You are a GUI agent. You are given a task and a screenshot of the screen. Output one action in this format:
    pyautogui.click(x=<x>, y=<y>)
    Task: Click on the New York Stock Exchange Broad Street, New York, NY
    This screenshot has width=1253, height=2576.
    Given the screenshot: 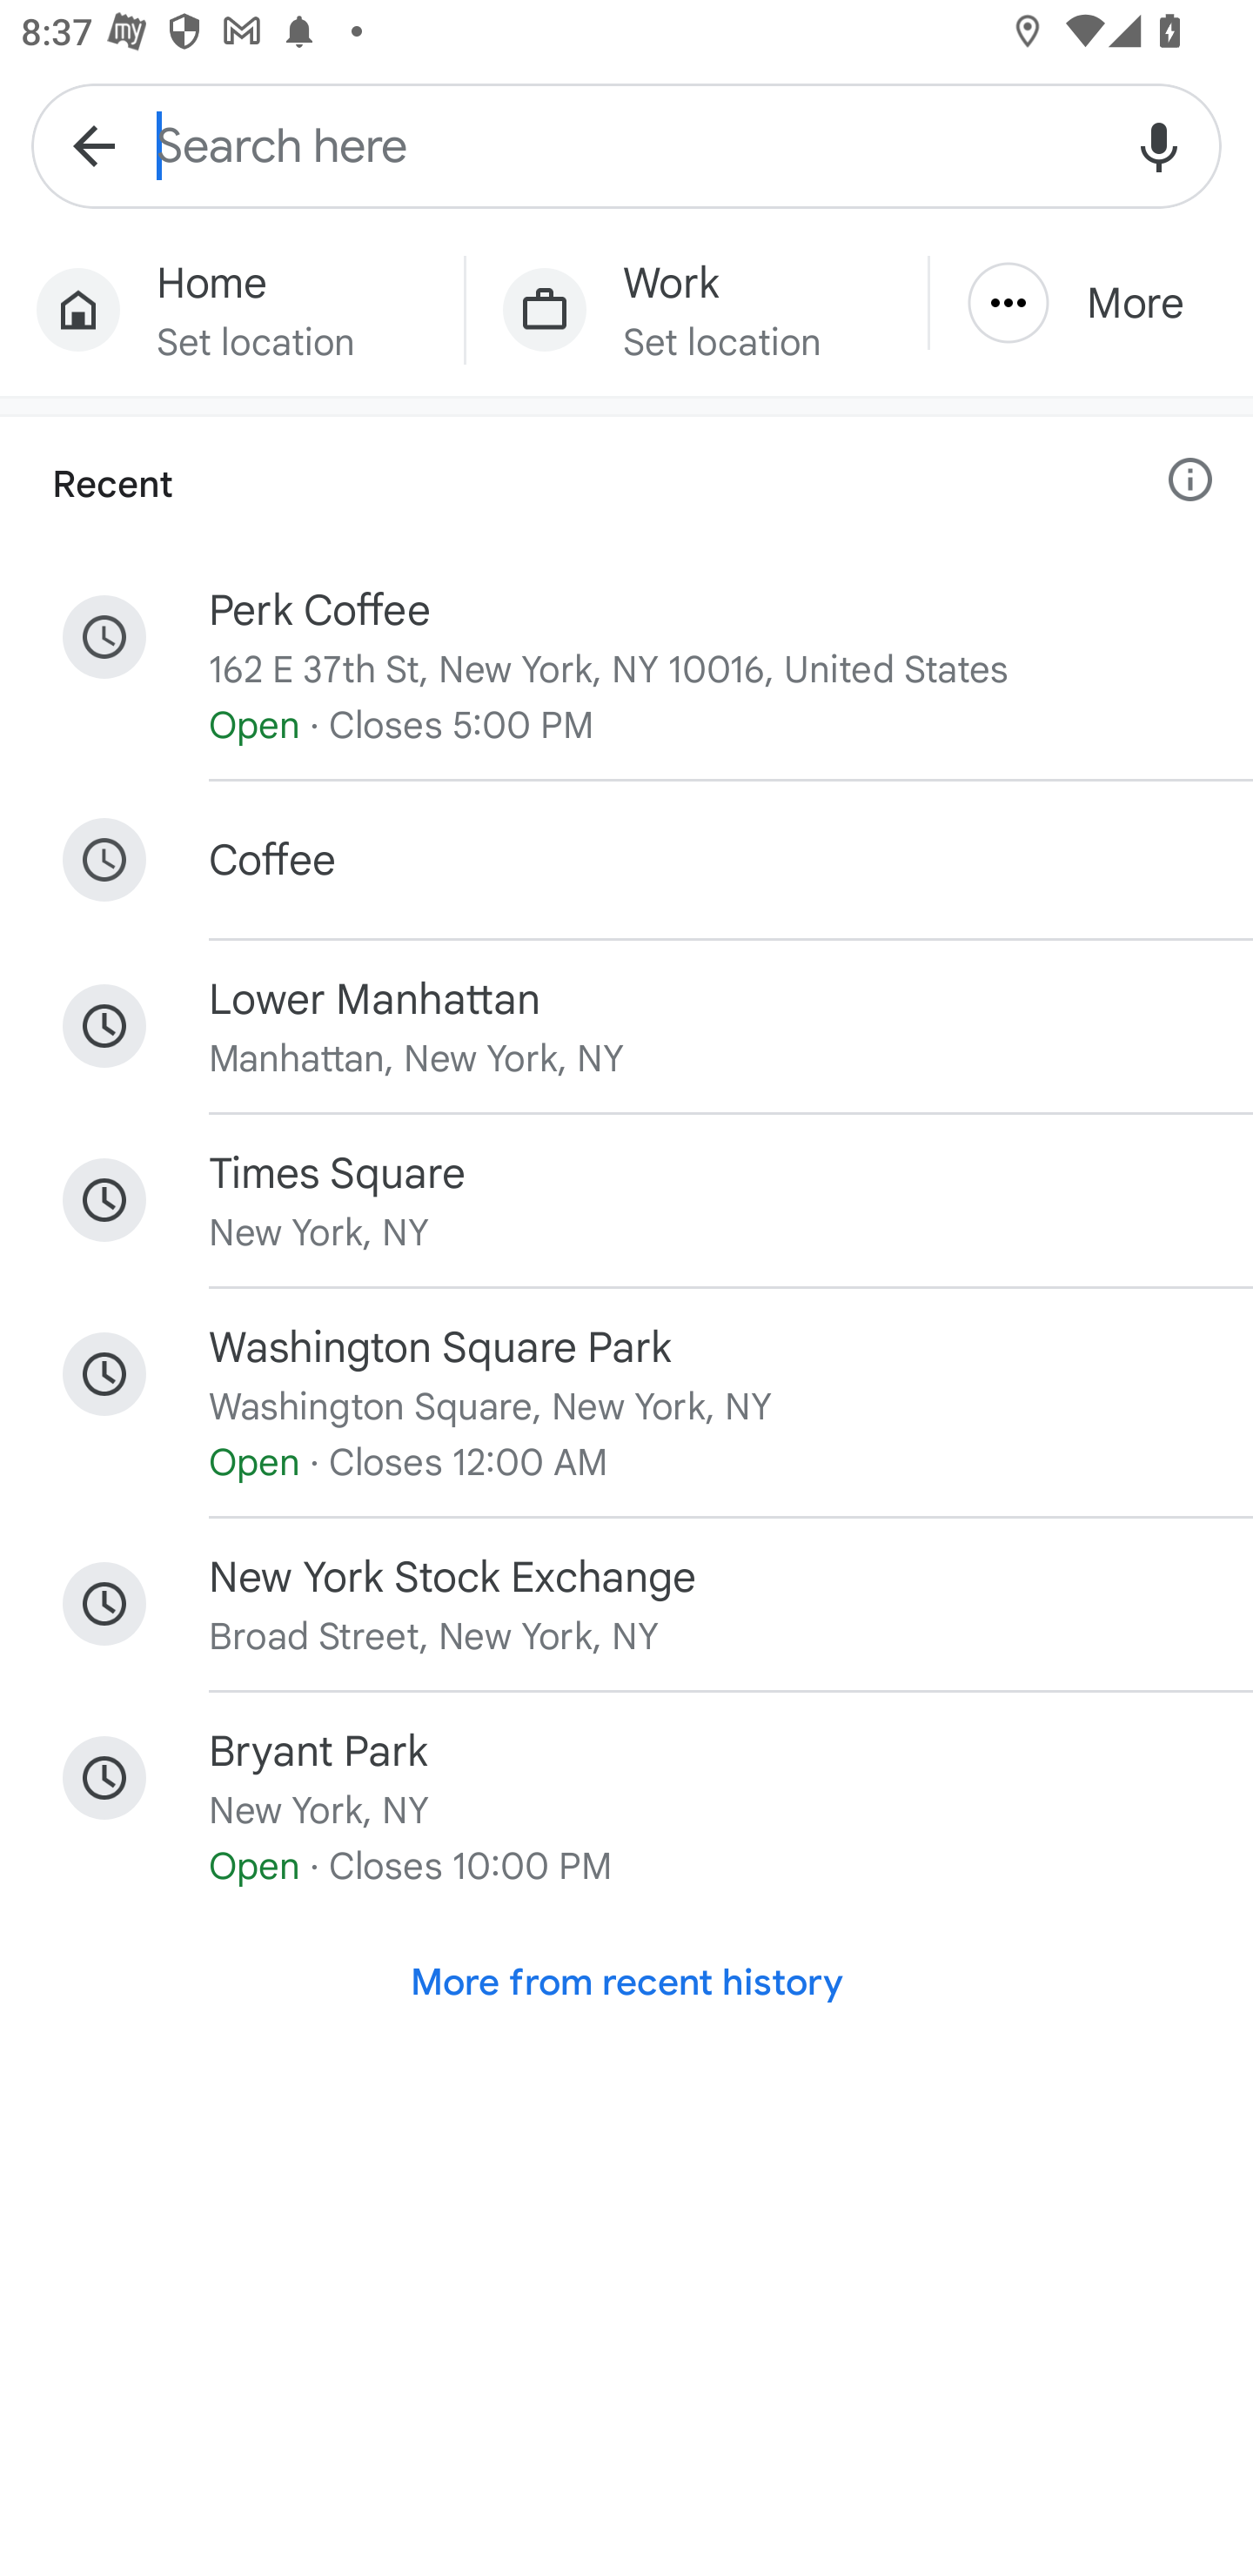 What is the action you would take?
    pyautogui.click(x=626, y=1605)
    